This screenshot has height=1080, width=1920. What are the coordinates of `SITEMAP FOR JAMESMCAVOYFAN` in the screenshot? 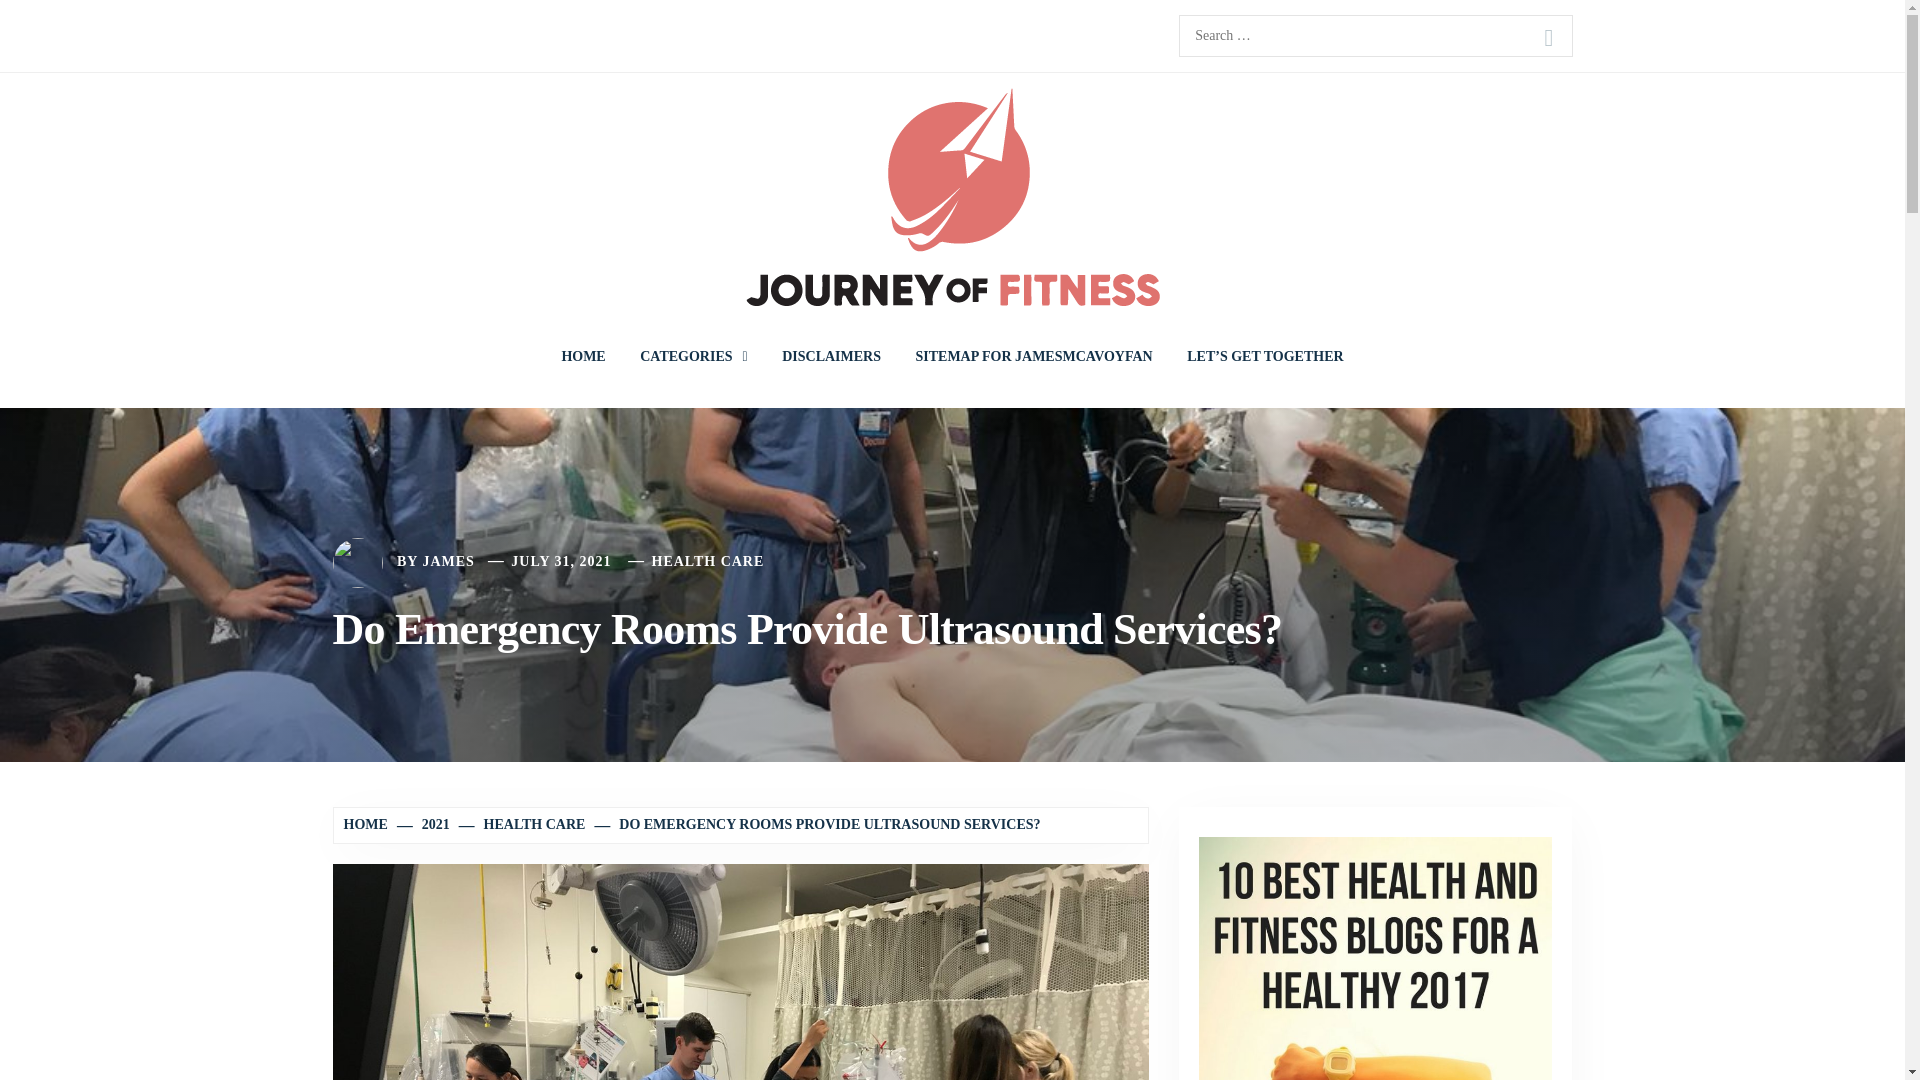 It's located at (1034, 356).